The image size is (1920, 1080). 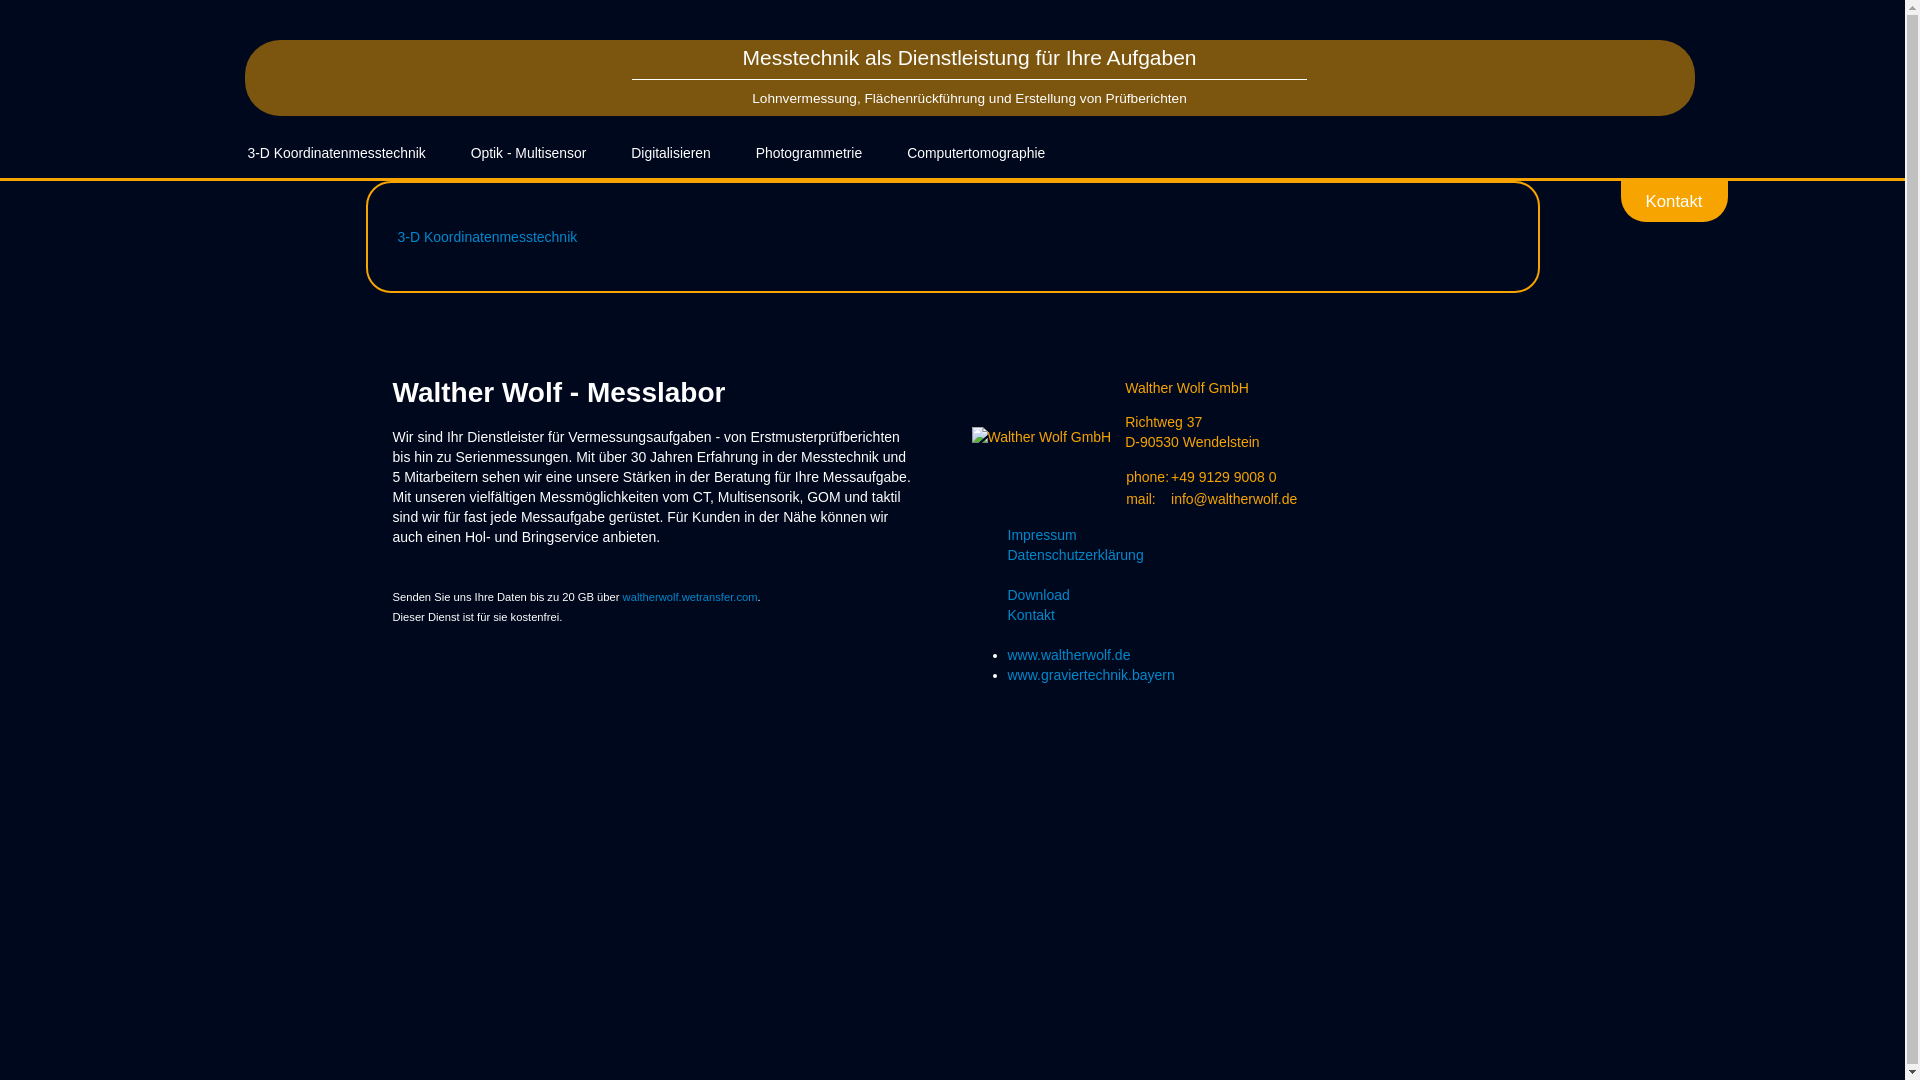 I want to click on Kontakt, so click(x=1674, y=200).